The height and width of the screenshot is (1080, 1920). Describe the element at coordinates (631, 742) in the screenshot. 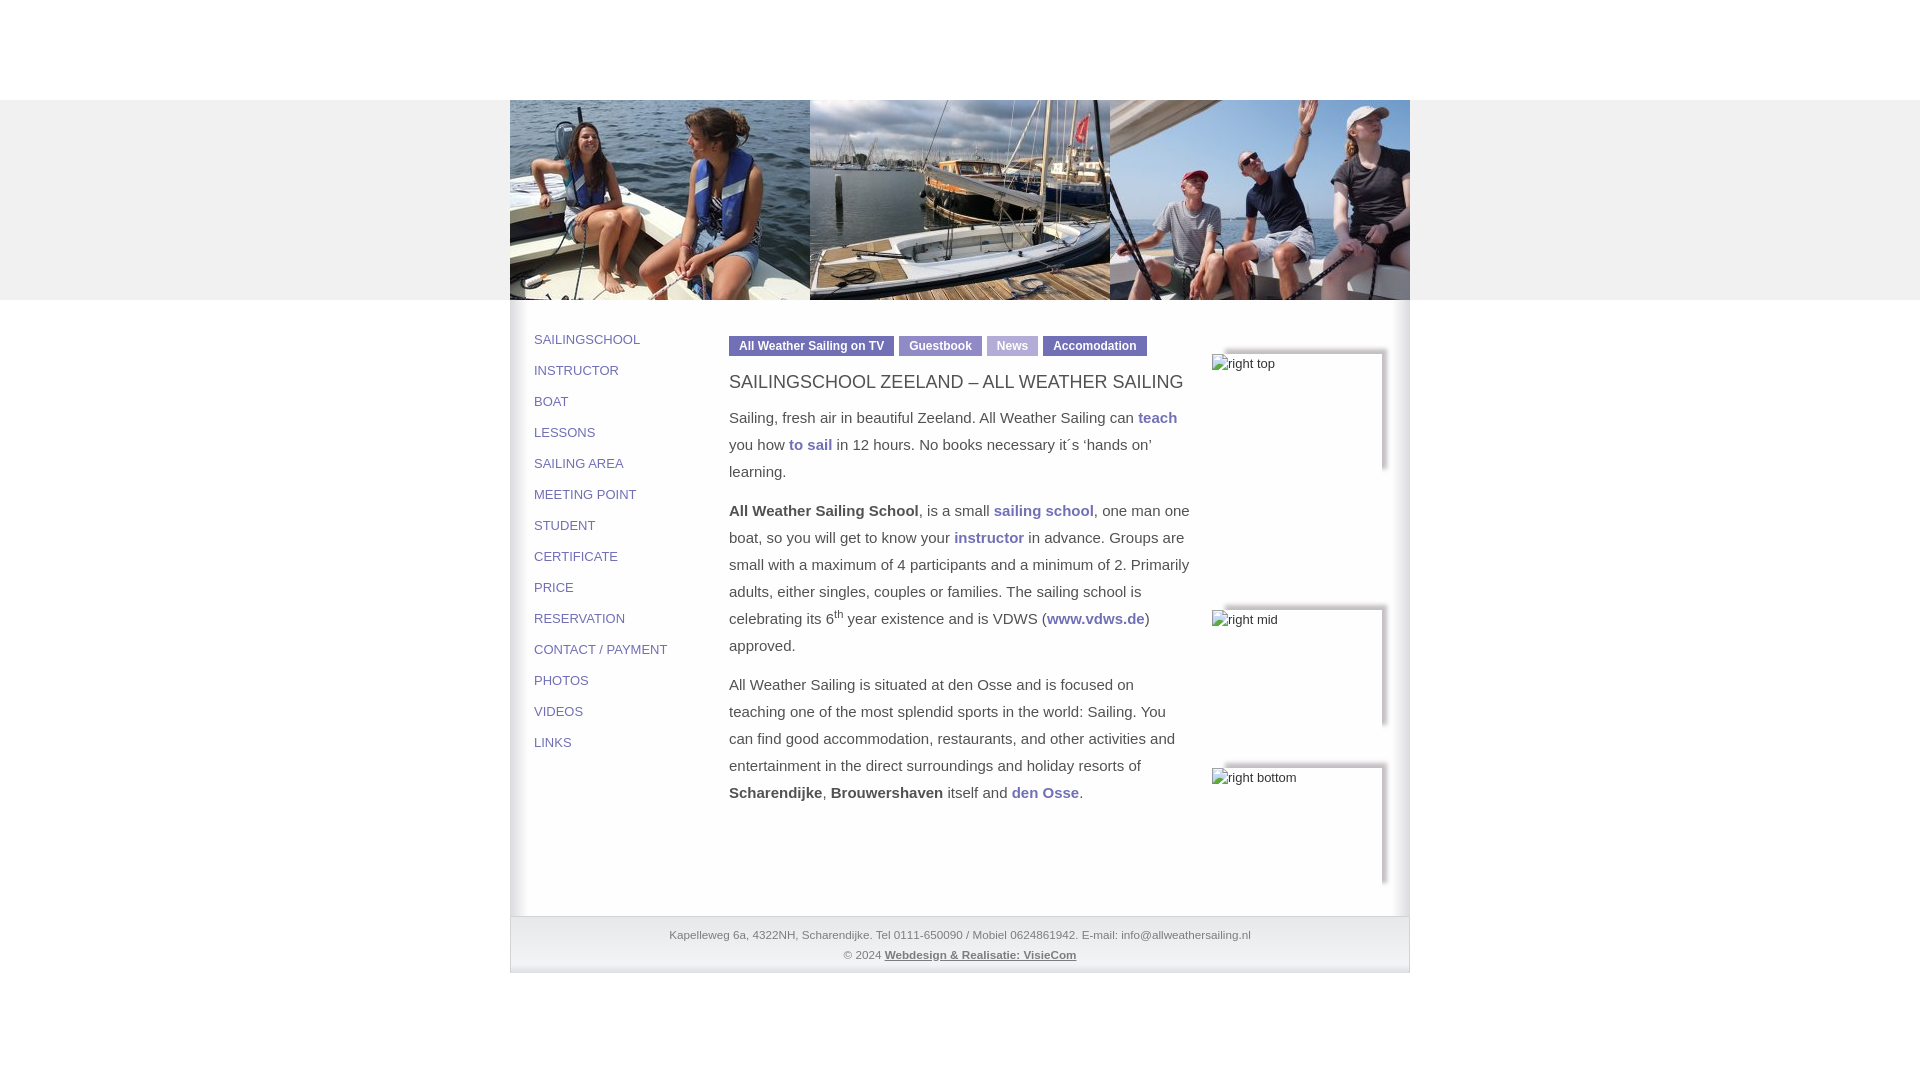

I see `LINKS` at that location.